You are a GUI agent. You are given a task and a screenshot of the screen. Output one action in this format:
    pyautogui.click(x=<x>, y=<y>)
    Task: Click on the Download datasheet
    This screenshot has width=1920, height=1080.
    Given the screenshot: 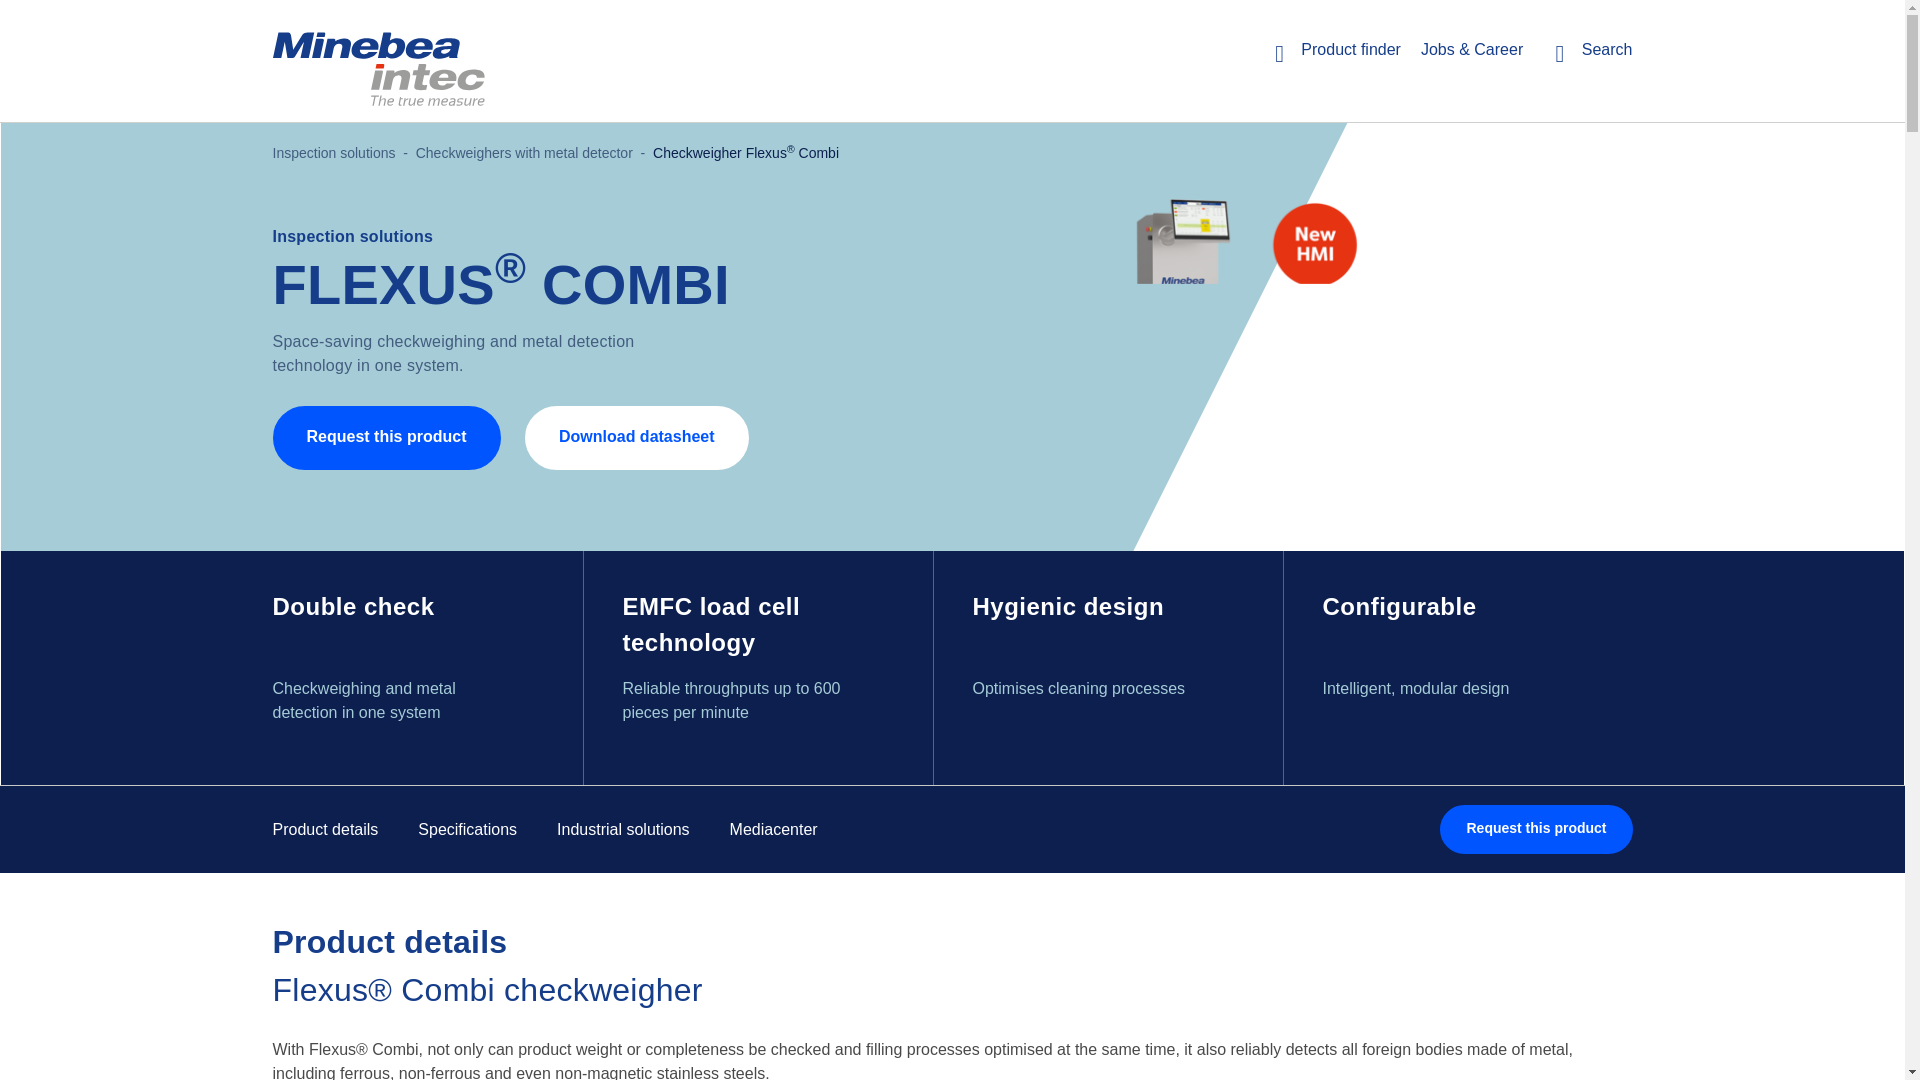 What is the action you would take?
    pyautogui.click(x=636, y=438)
    